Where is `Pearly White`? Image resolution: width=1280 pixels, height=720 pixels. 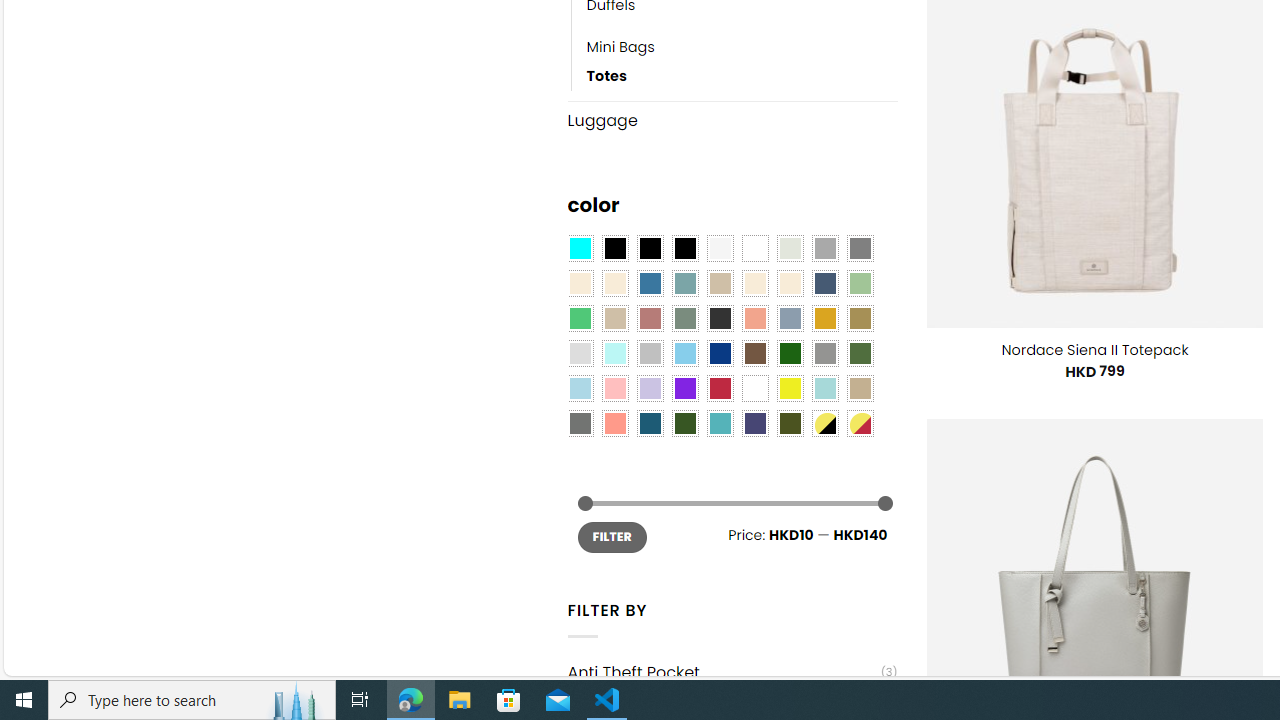
Pearly White is located at coordinates (720, 249).